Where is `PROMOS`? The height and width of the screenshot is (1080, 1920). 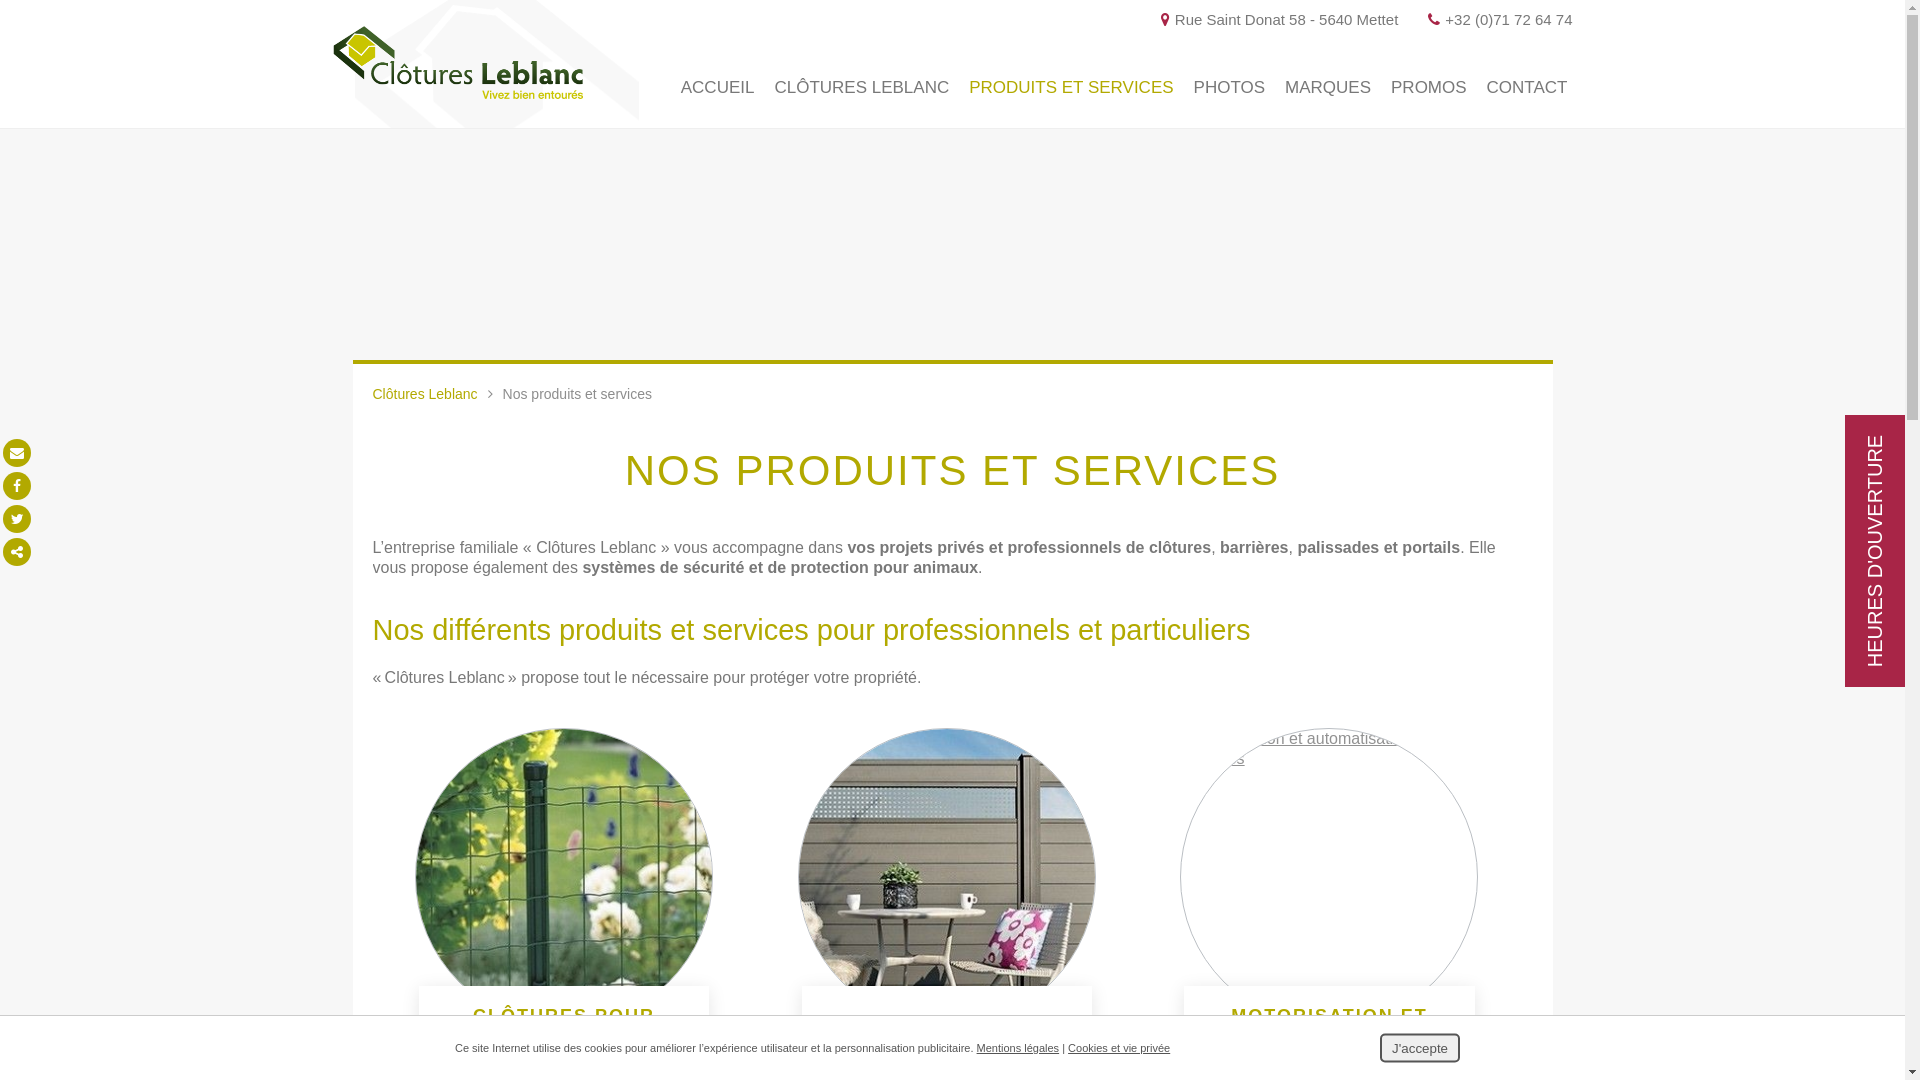
PROMOS is located at coordinates (1429, 88).